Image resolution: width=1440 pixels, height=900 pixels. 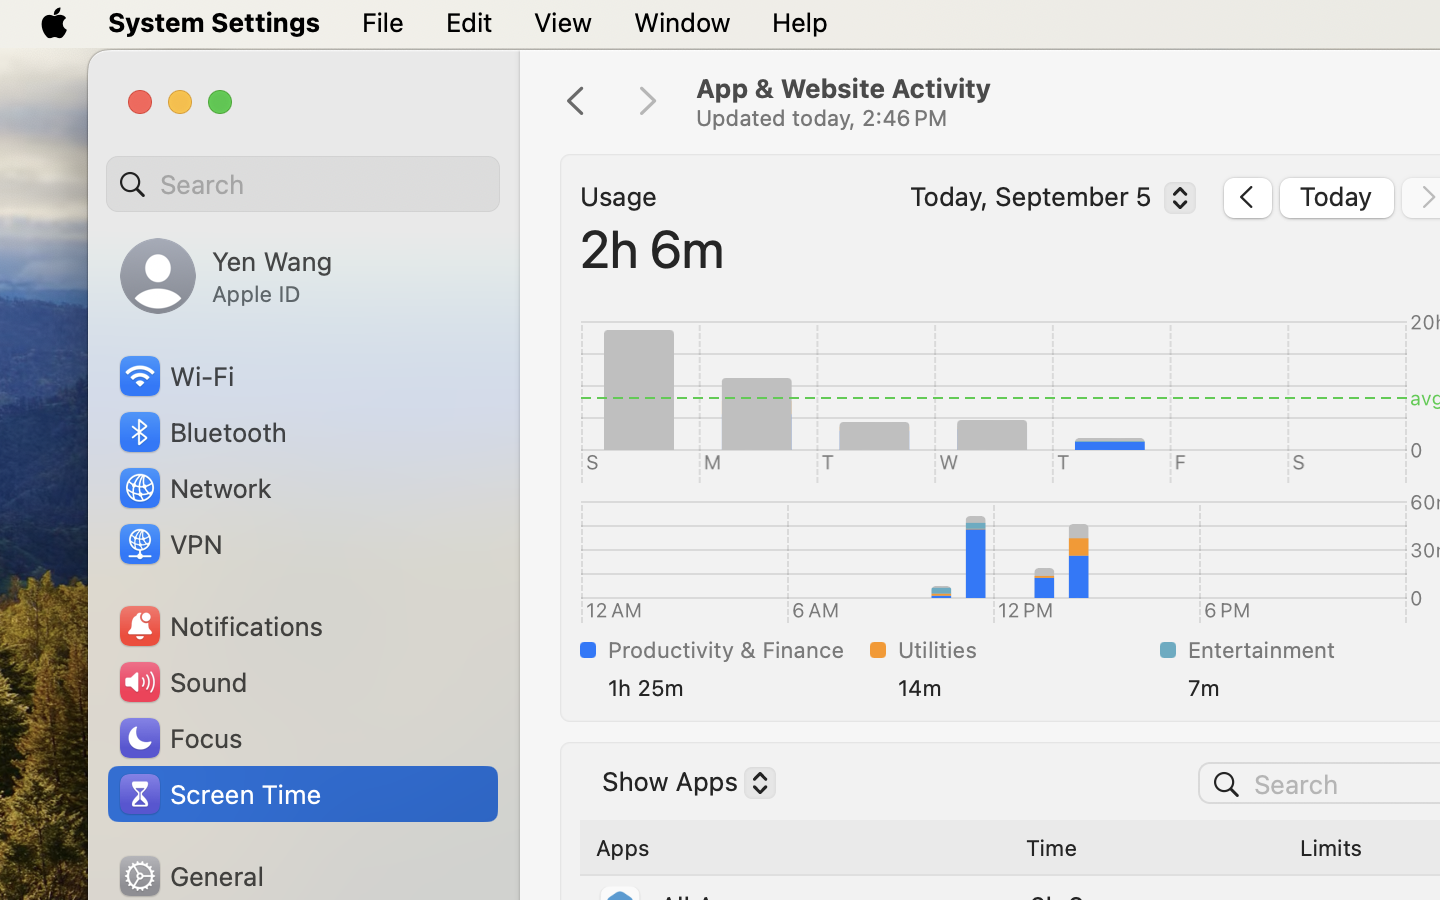 What do you see at coordinates (681, 785) in the screenshot?
I see `Show Apps` at bounding box center [681, 785].